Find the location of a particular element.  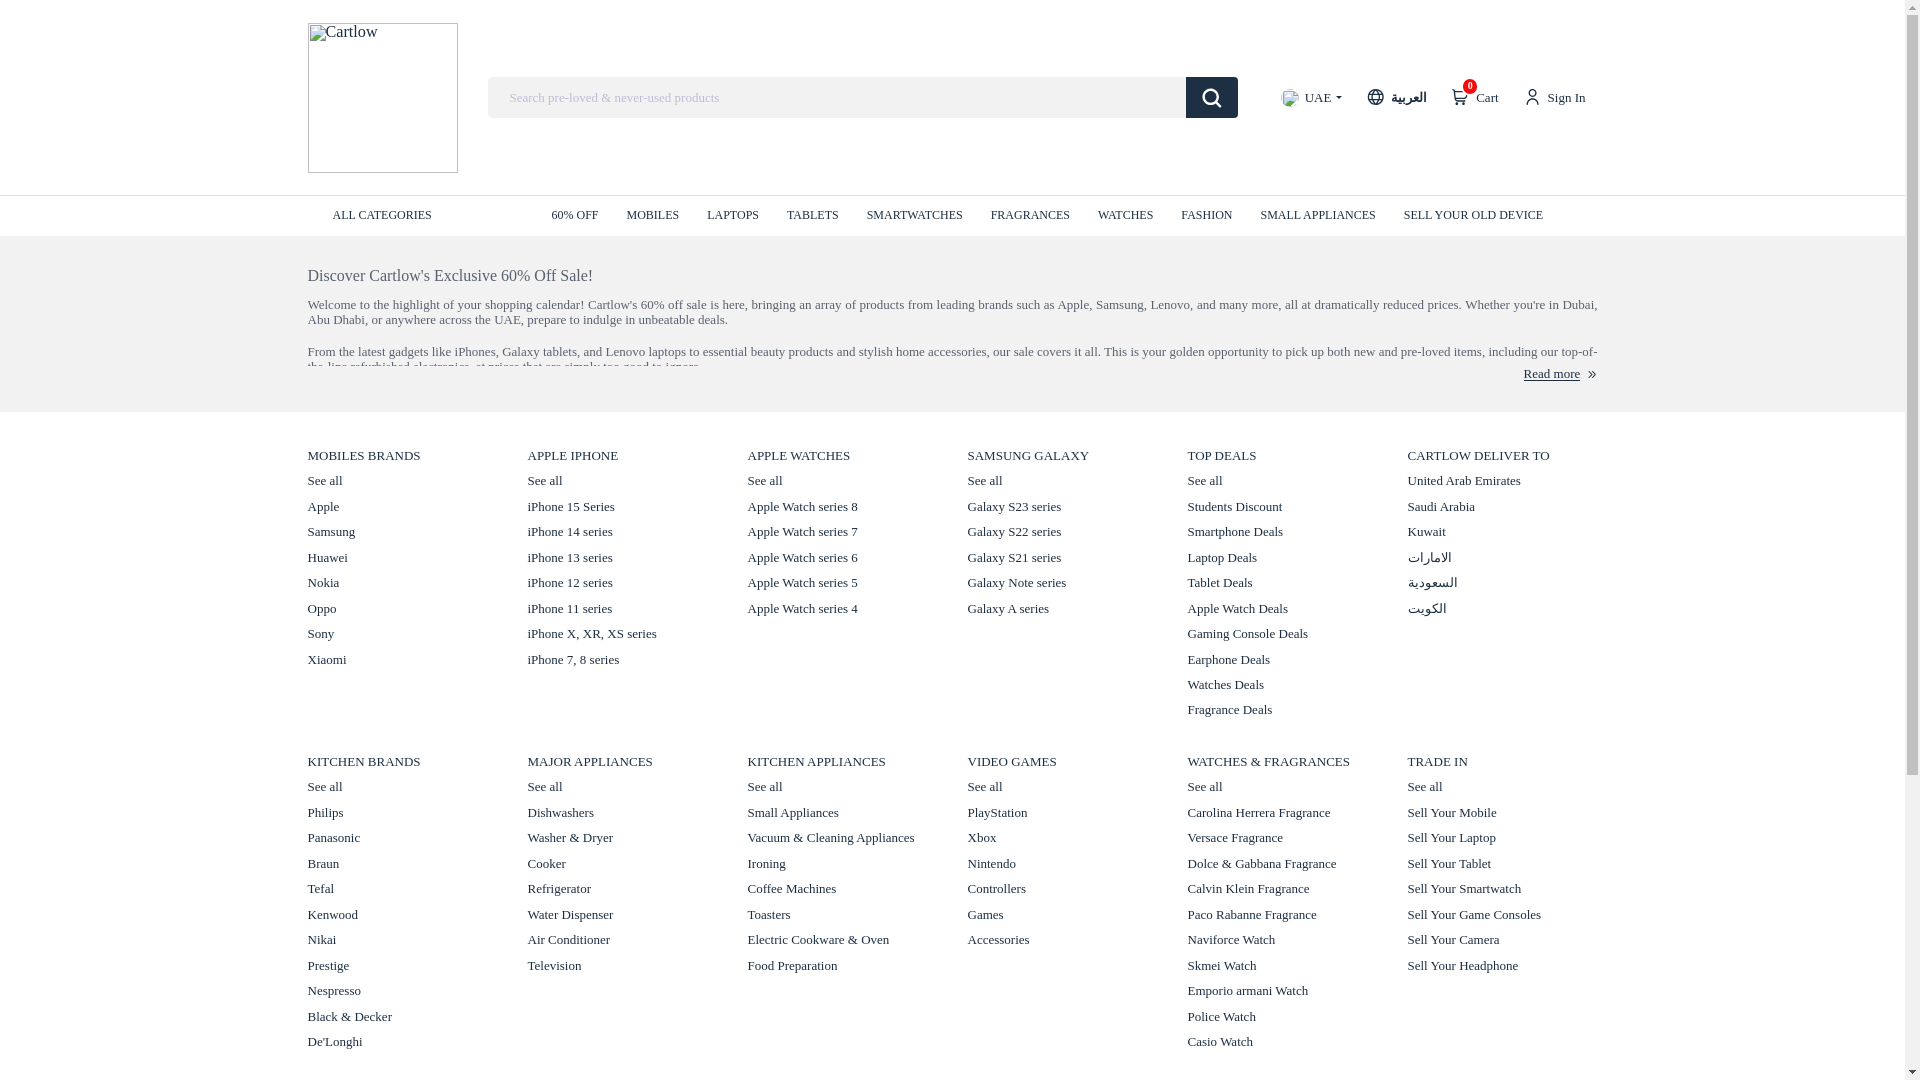

SELL YOUR OLD DEVICE is located at coordinates (1473, 215).